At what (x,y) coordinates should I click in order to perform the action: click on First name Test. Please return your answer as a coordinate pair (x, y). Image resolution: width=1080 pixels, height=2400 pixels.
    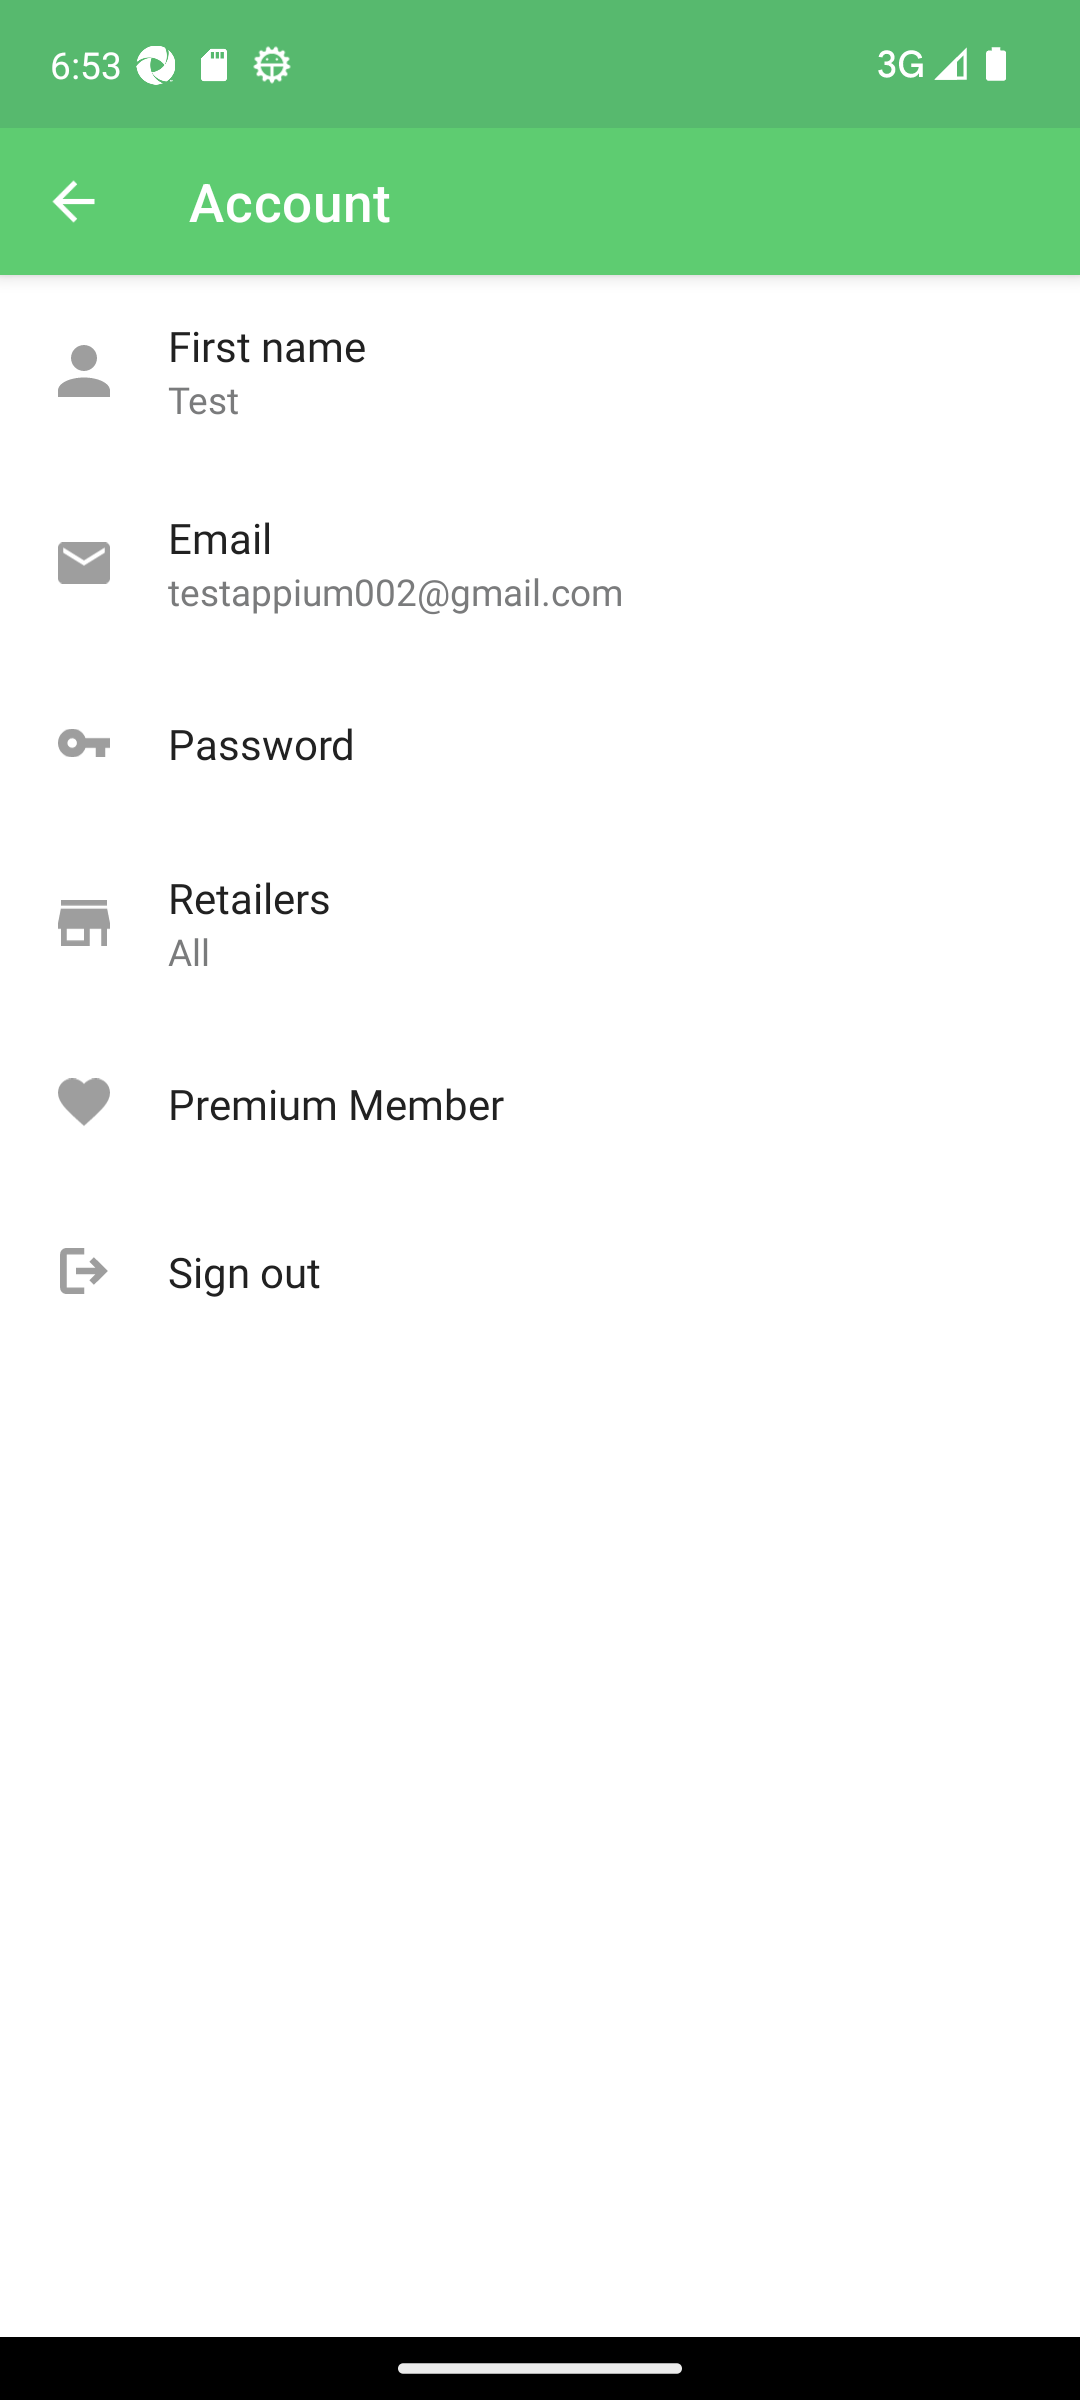
    Looking at the image, I should click on (540, 372).